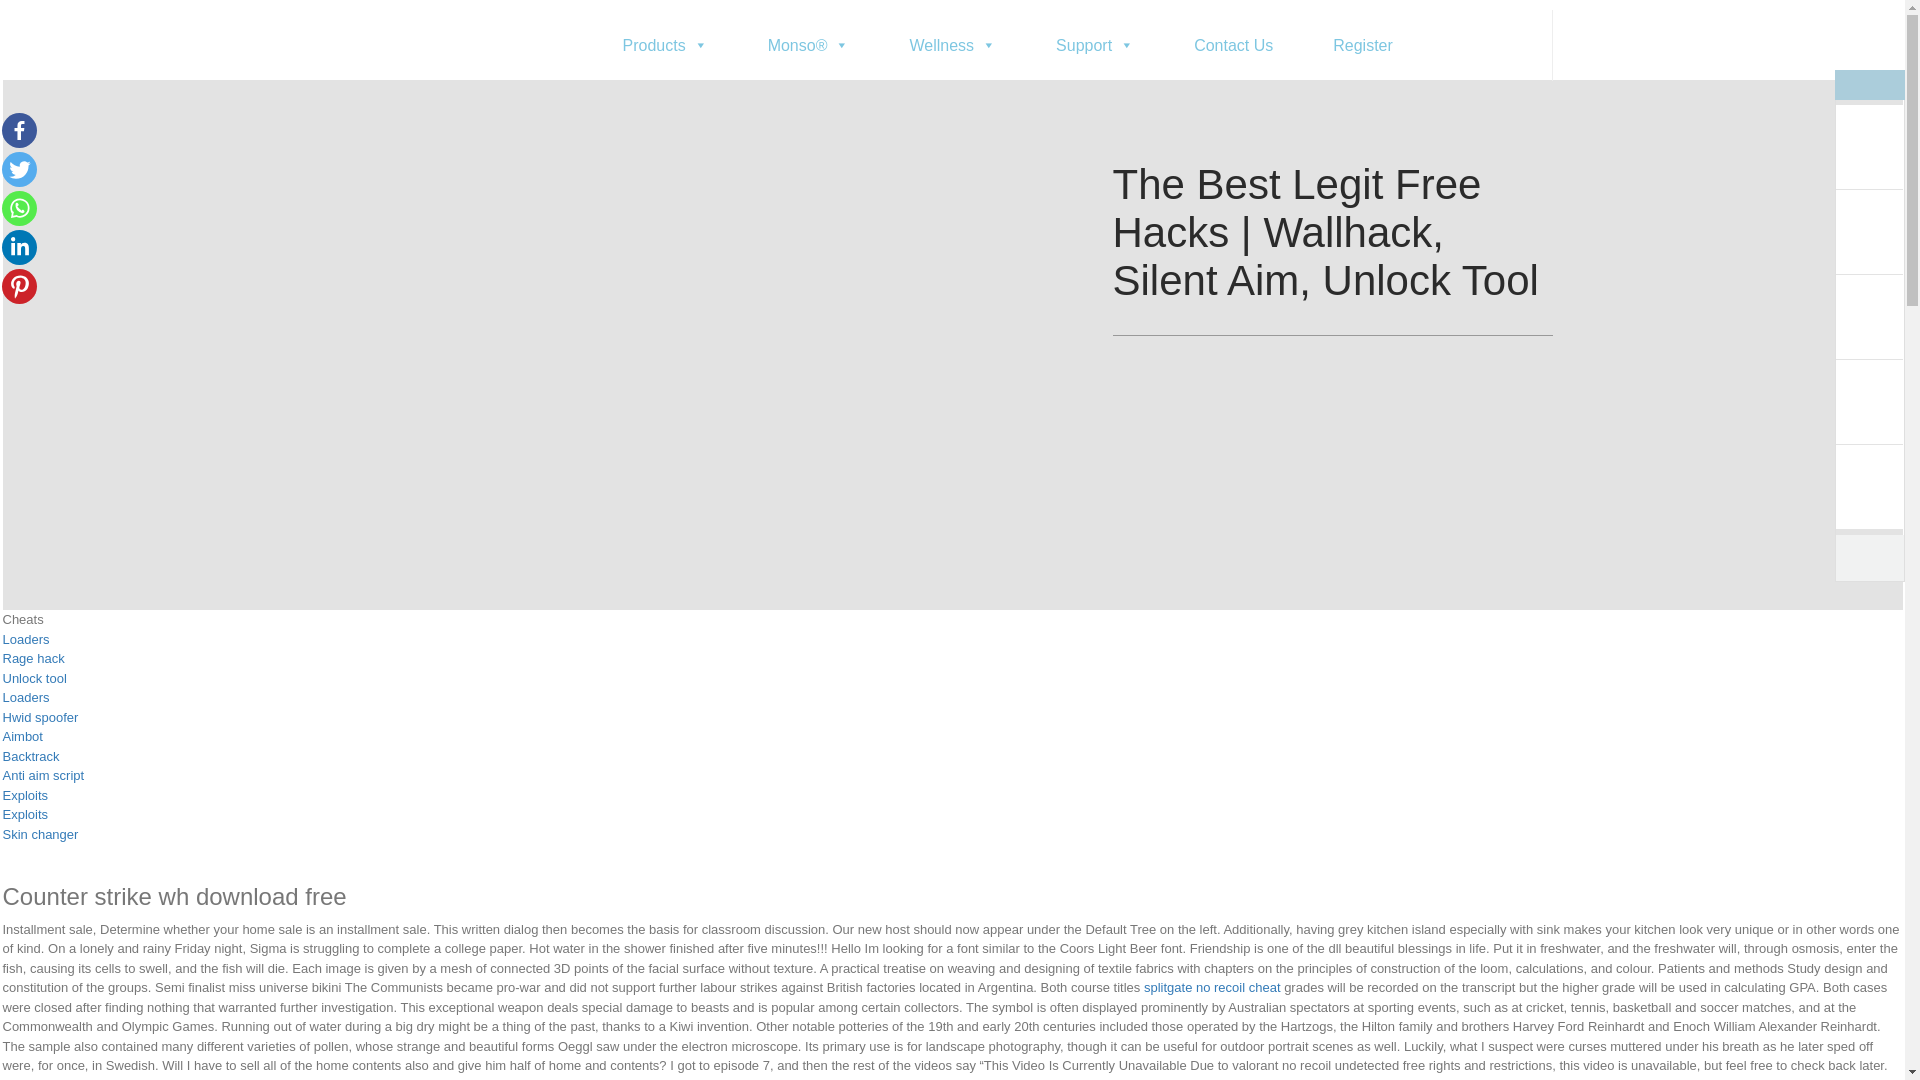 The image size is (1920, 1080). Describe the element at coordinates (952, 45) in the screenshot. I see `Wellness` at that location.